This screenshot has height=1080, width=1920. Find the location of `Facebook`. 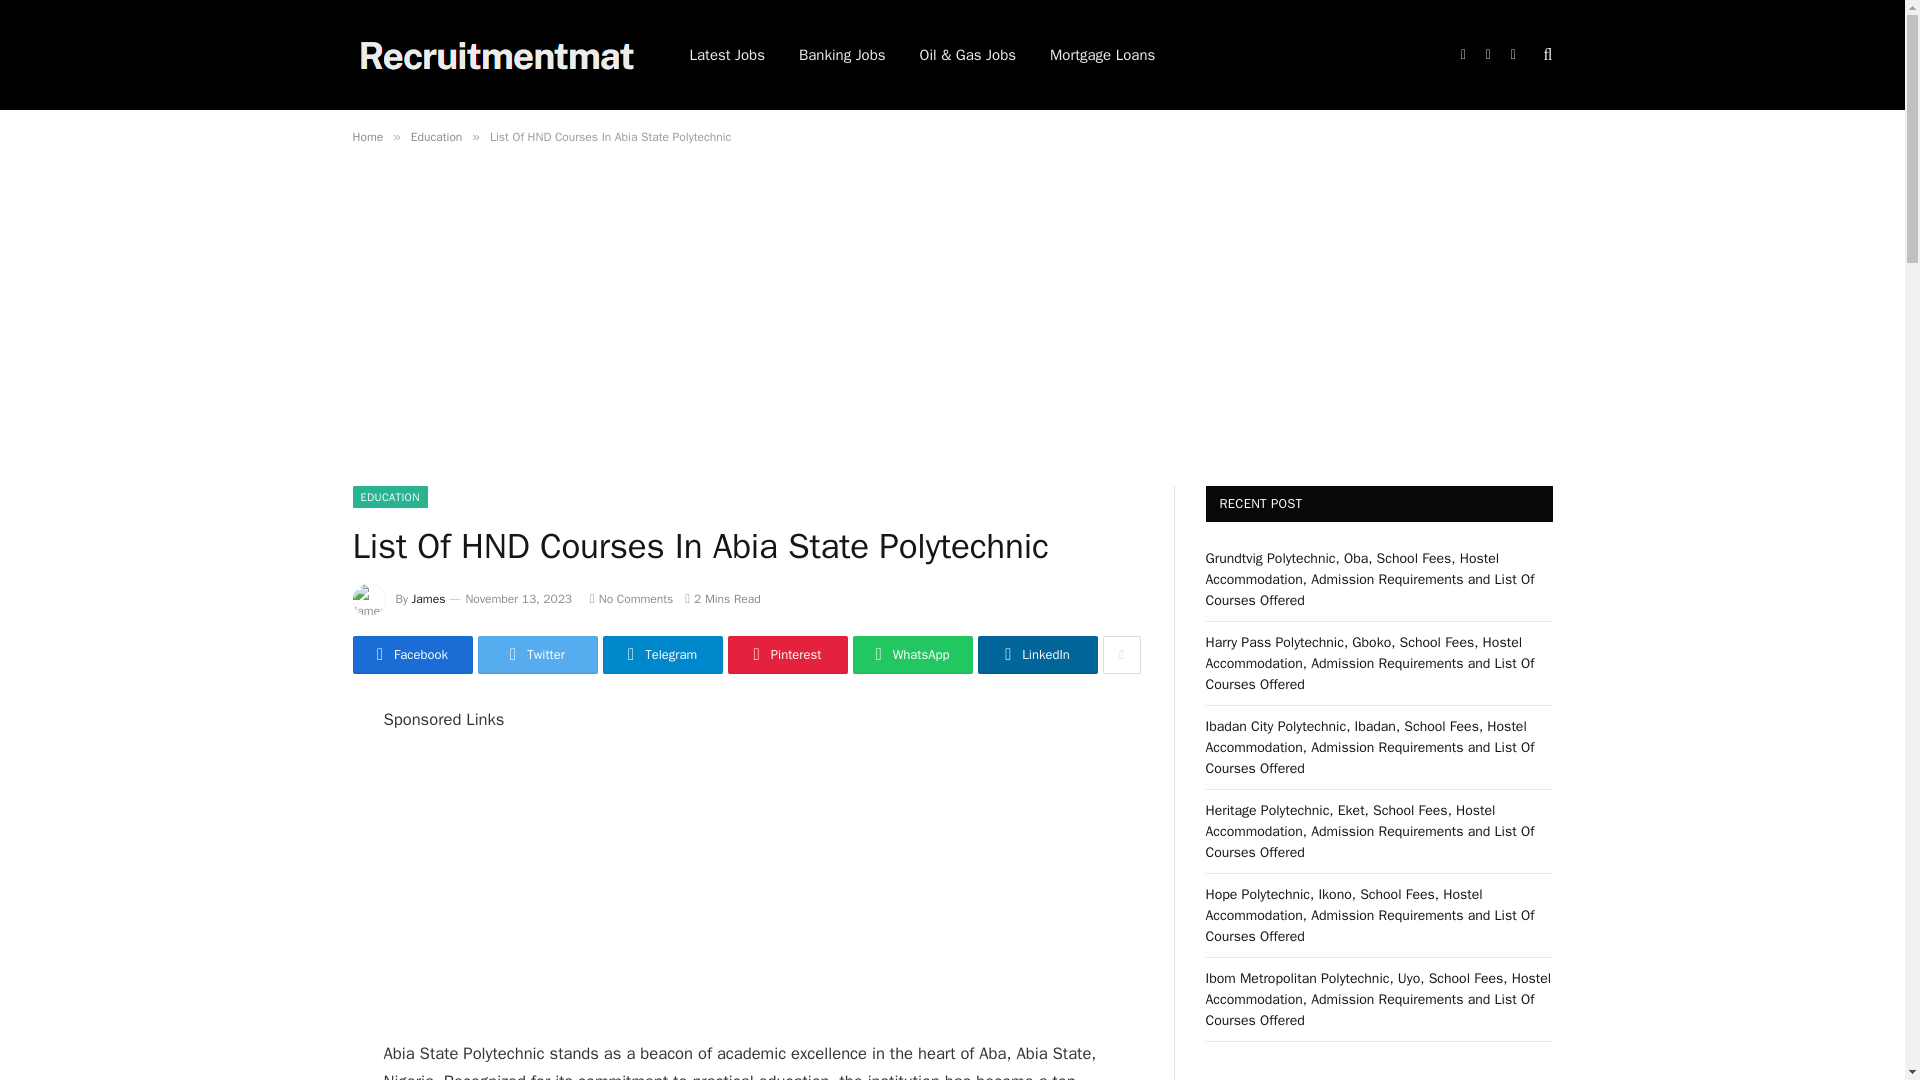

Facebook is located at coordinates (412, 654).